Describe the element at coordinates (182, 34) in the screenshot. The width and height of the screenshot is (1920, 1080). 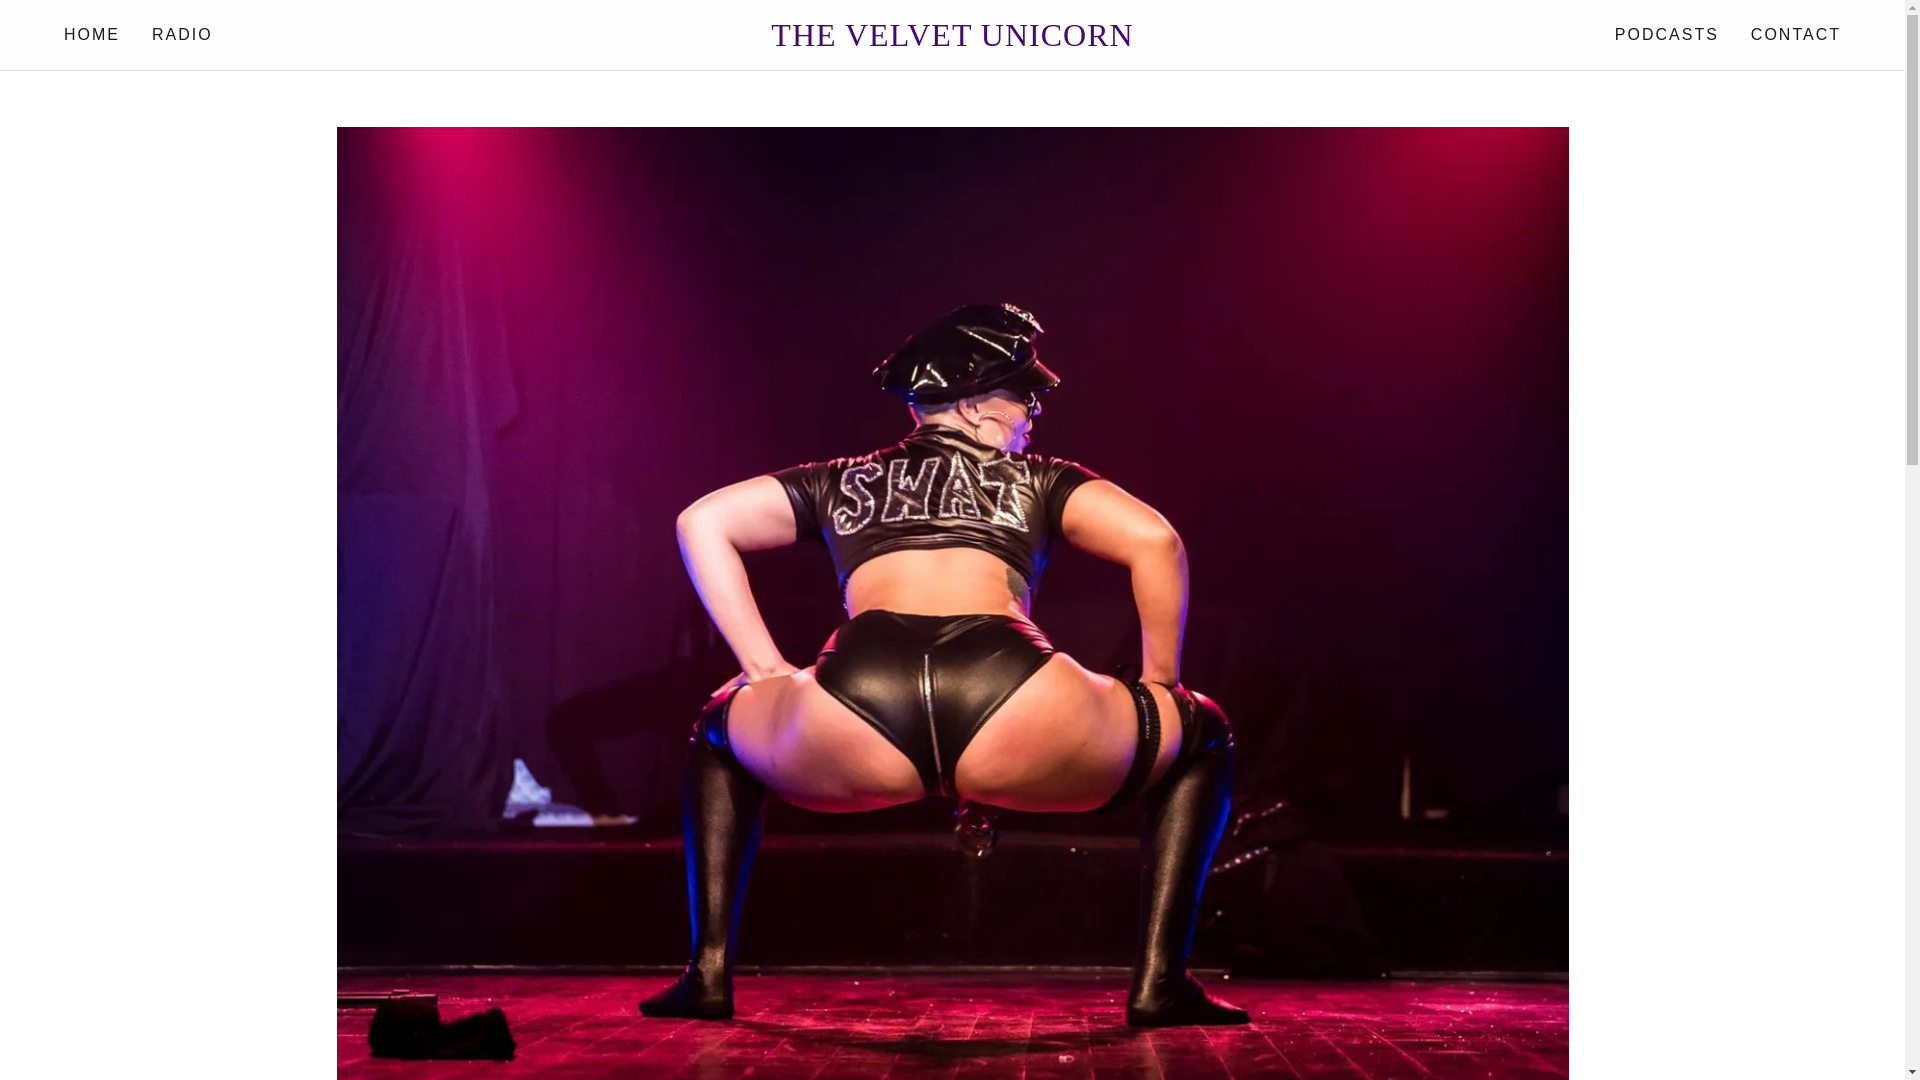
I see `RADIO` at that location.